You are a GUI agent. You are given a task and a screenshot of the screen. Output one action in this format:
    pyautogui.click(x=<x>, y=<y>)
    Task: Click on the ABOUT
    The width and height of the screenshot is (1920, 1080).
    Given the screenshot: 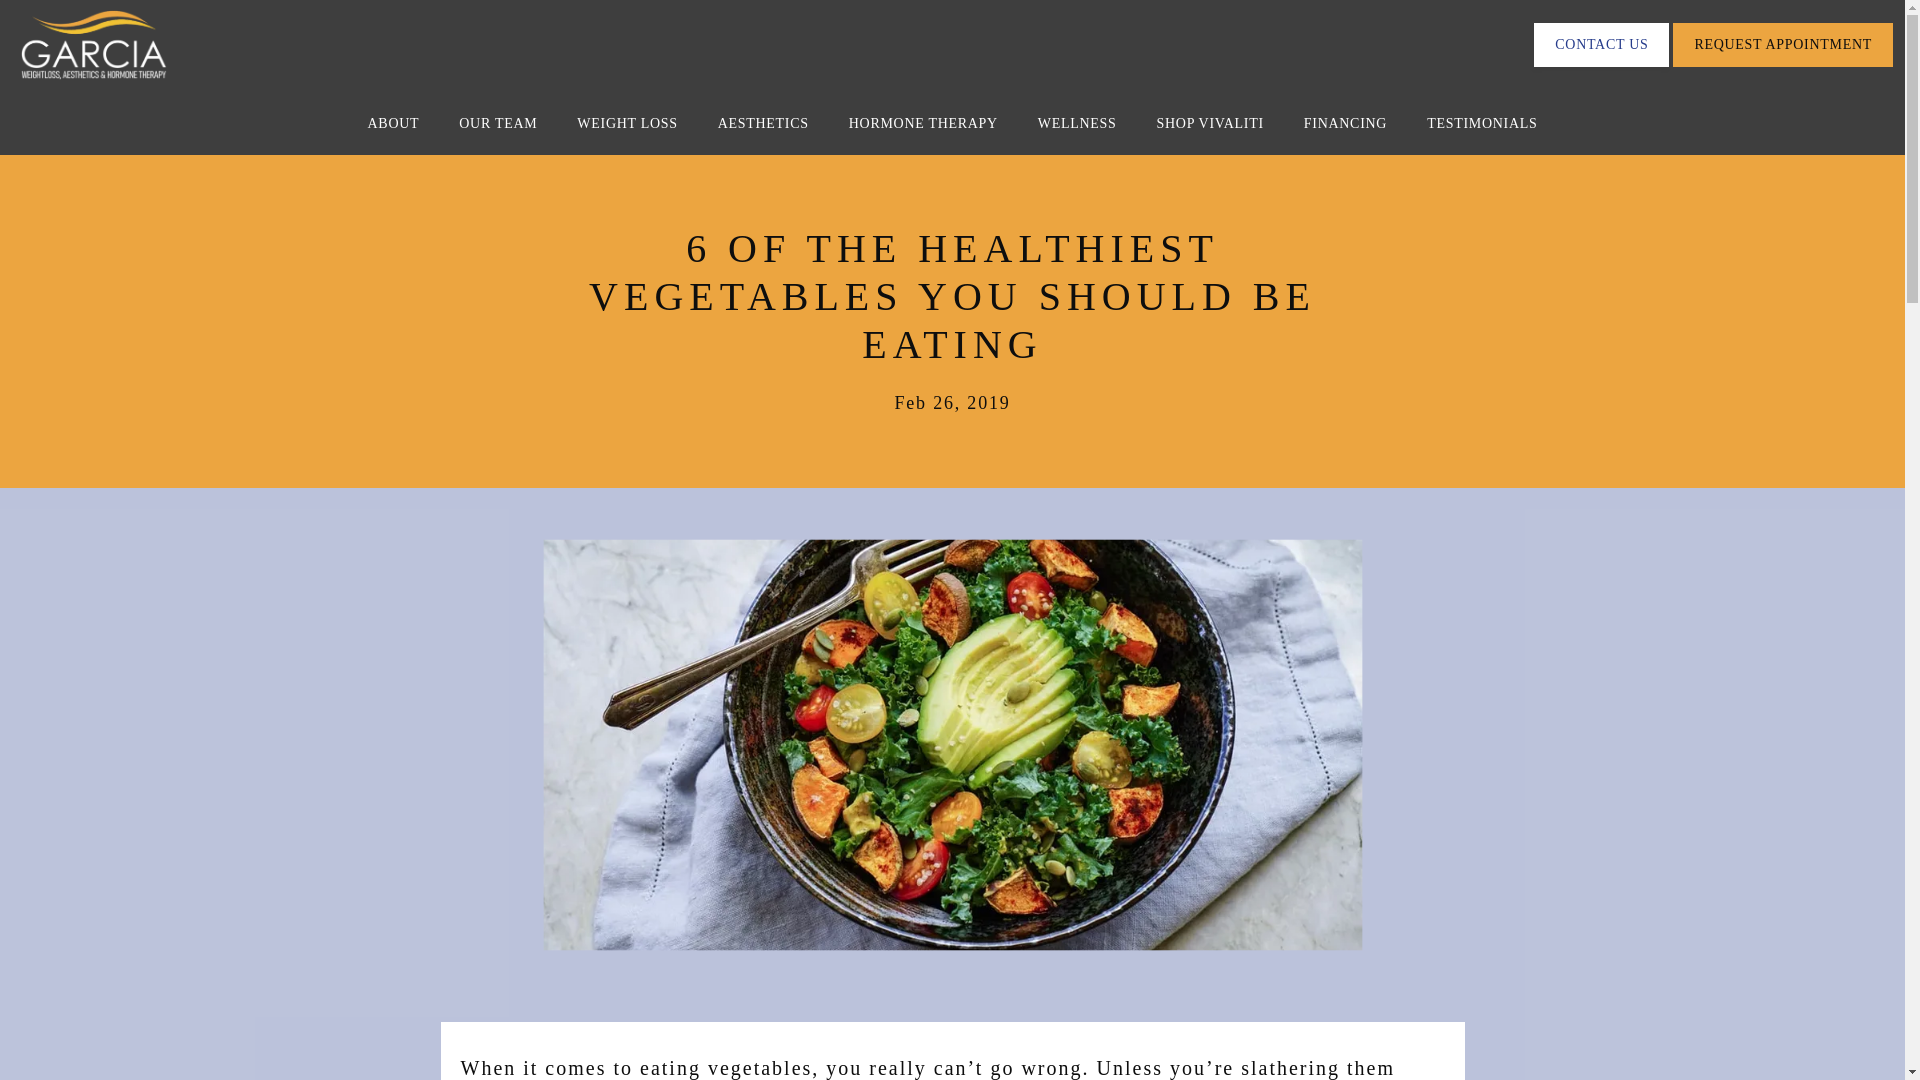 What is the action you would take?
    pyautogui.click(x=394, y=122)
    